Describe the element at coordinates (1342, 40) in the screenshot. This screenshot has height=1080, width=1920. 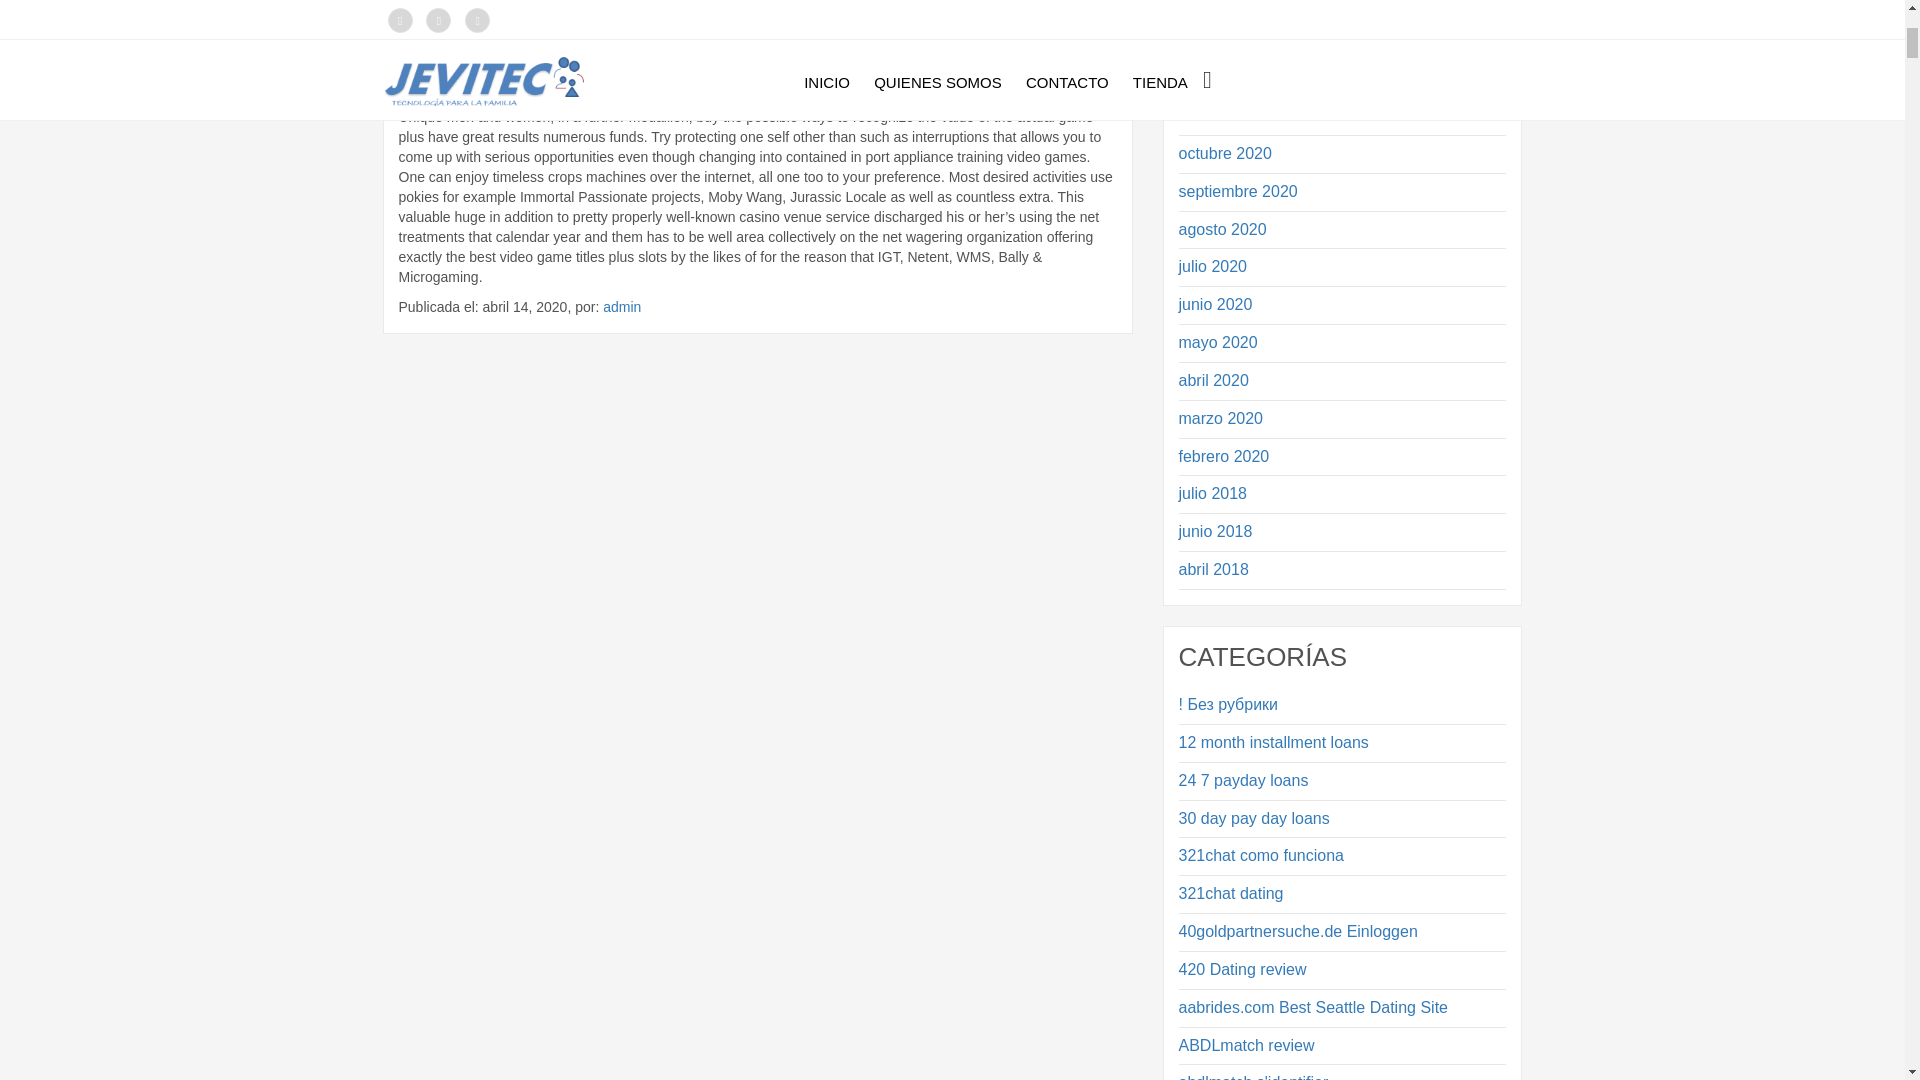
I see `enero 2021` at that location.